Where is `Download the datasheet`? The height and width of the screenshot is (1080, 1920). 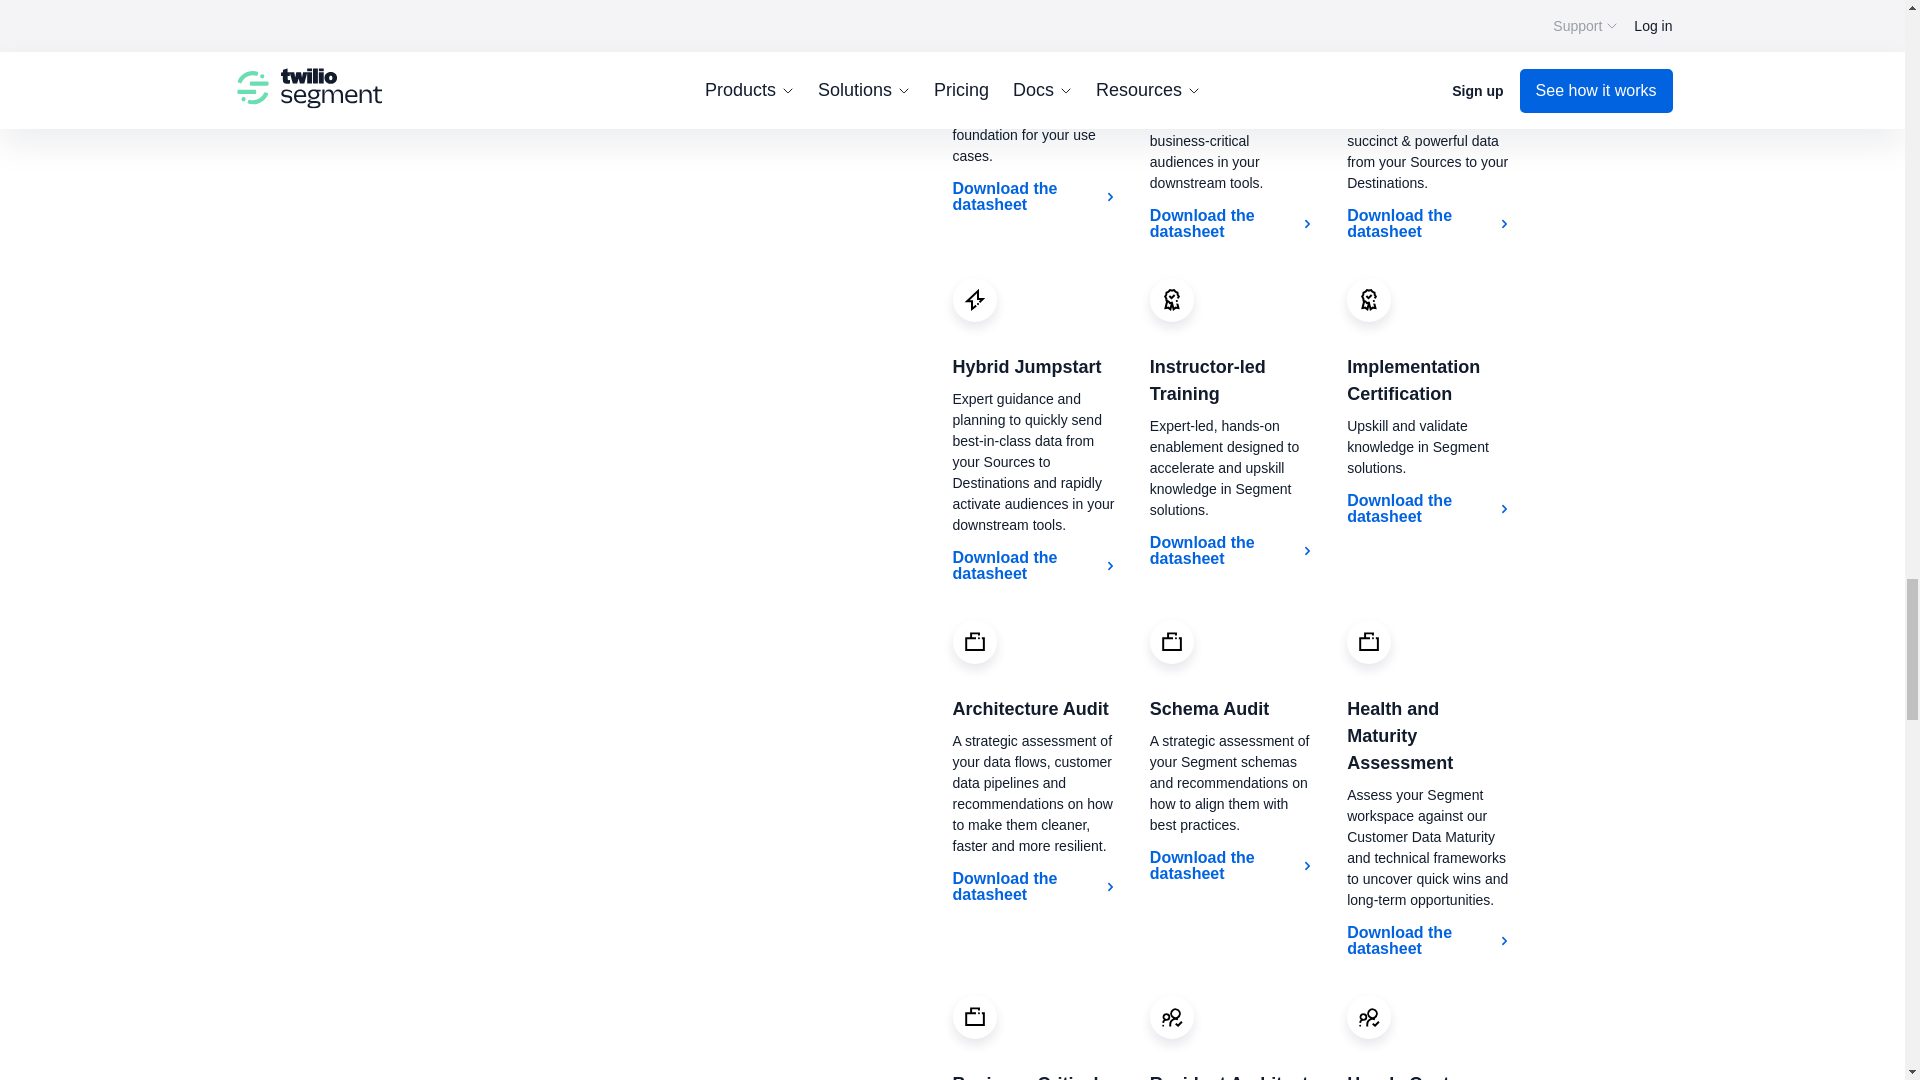
Download the datasheet is located at coordinates (1232, 551).